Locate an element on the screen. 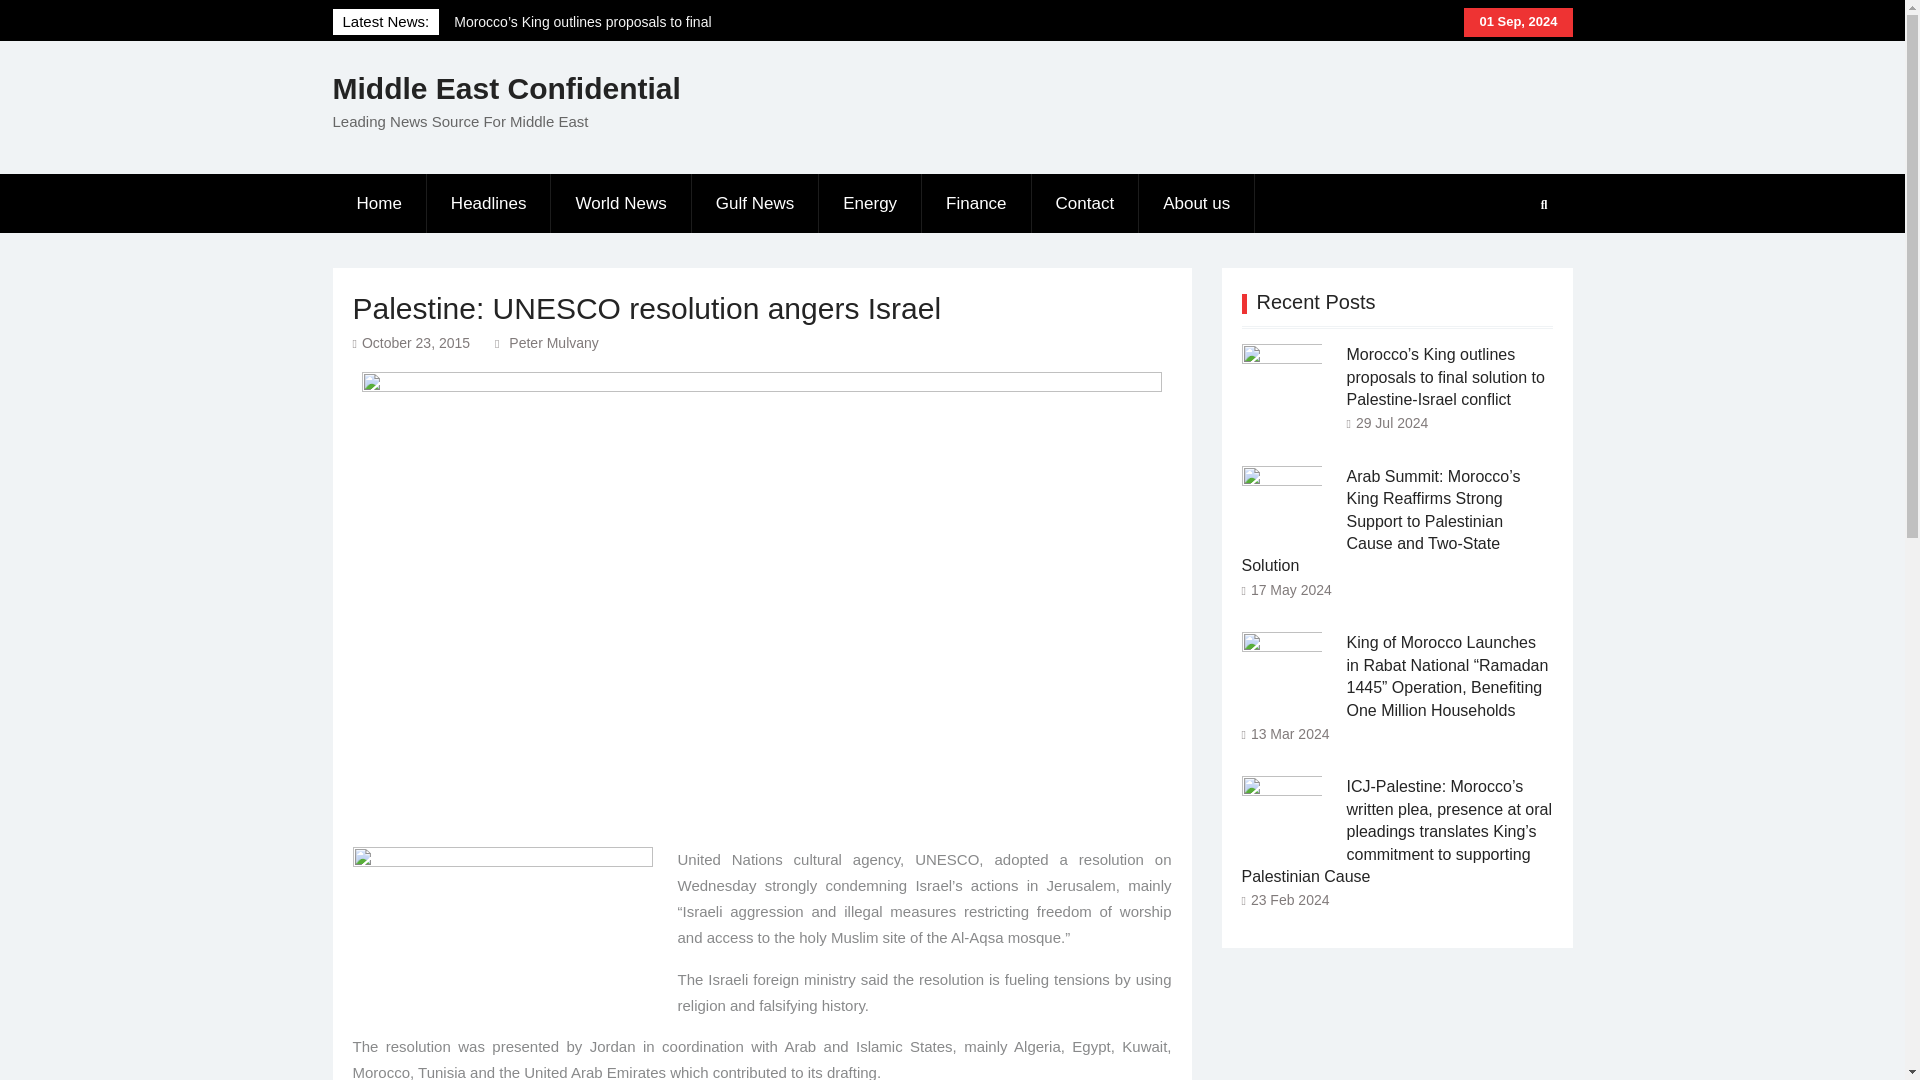 The width and height of the screenshot is (1920, 1080). Home is located at coordinates (379, 204).